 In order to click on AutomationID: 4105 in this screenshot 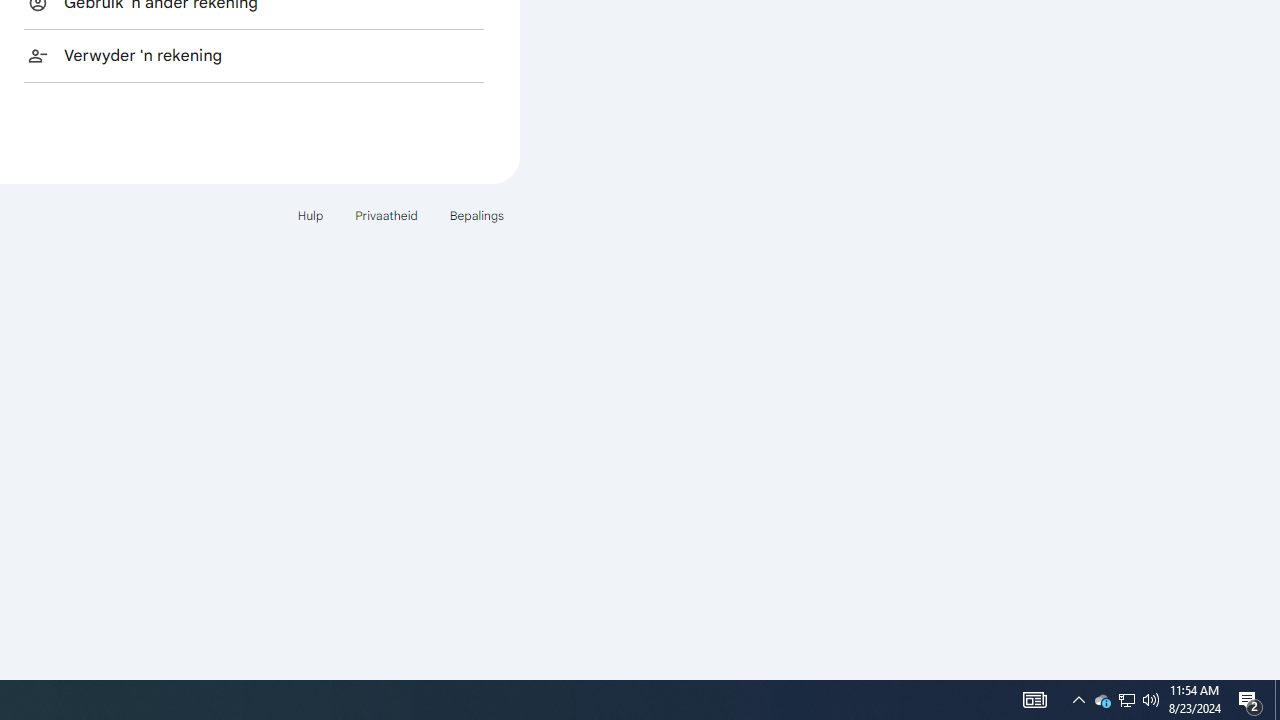, I will do `click(1034, 700)`.